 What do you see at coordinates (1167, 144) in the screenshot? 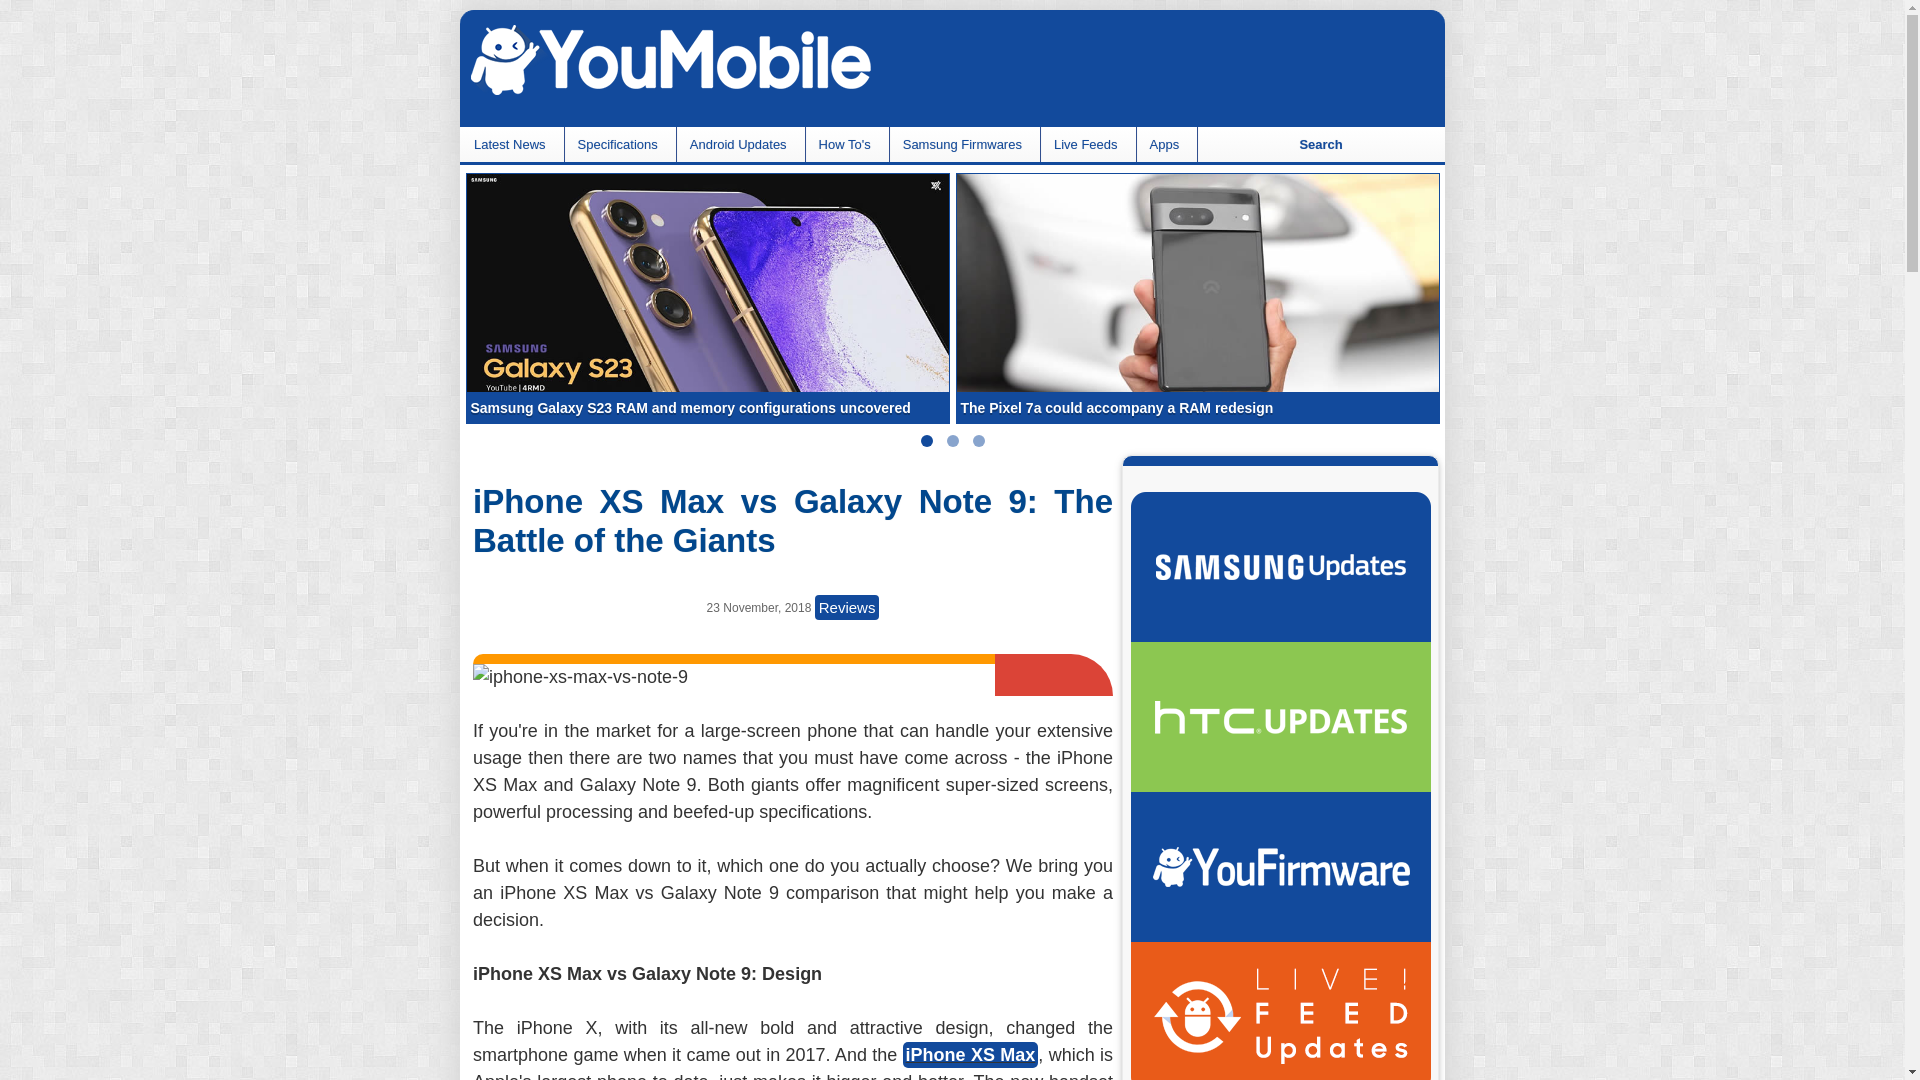
I see `Apps` at bounding box center [1167, 144].